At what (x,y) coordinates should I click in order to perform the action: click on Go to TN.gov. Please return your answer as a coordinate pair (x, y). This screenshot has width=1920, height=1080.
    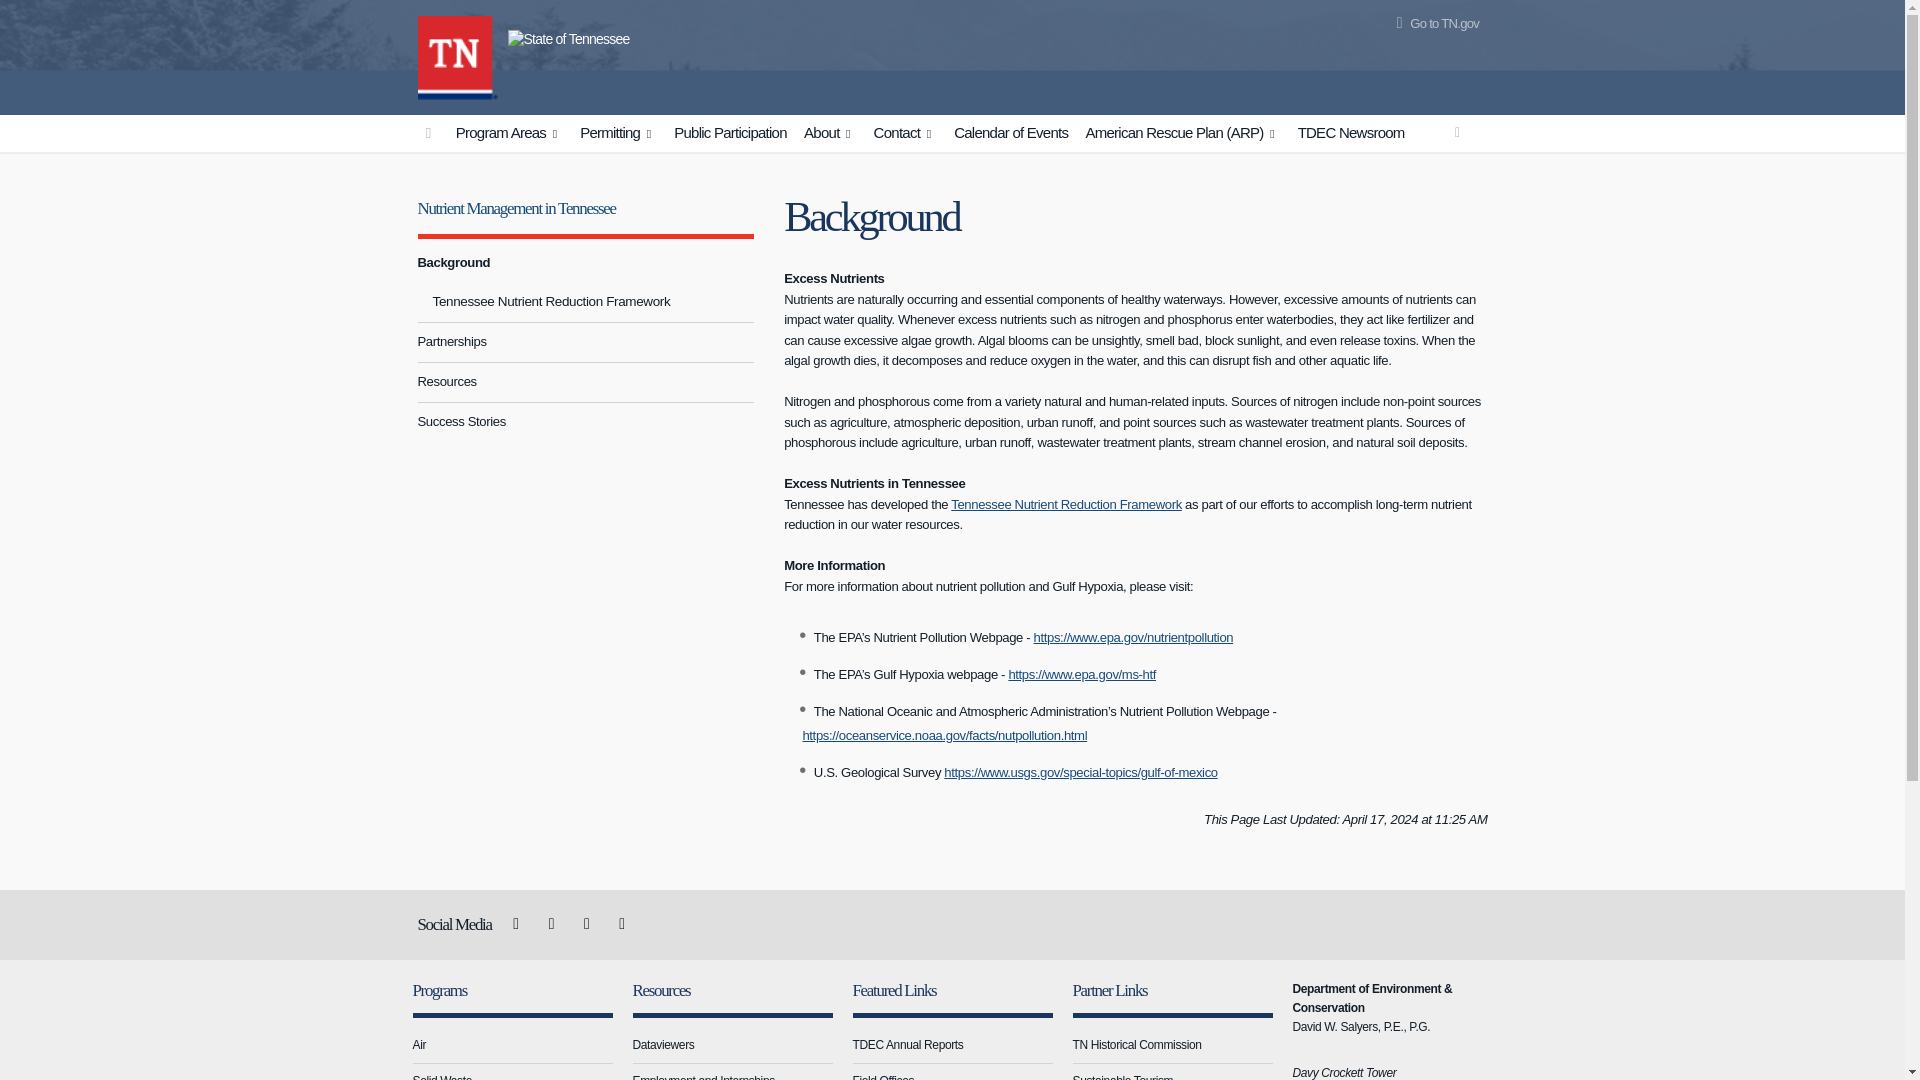
    Looking at the image, I should click on (1433, 24).